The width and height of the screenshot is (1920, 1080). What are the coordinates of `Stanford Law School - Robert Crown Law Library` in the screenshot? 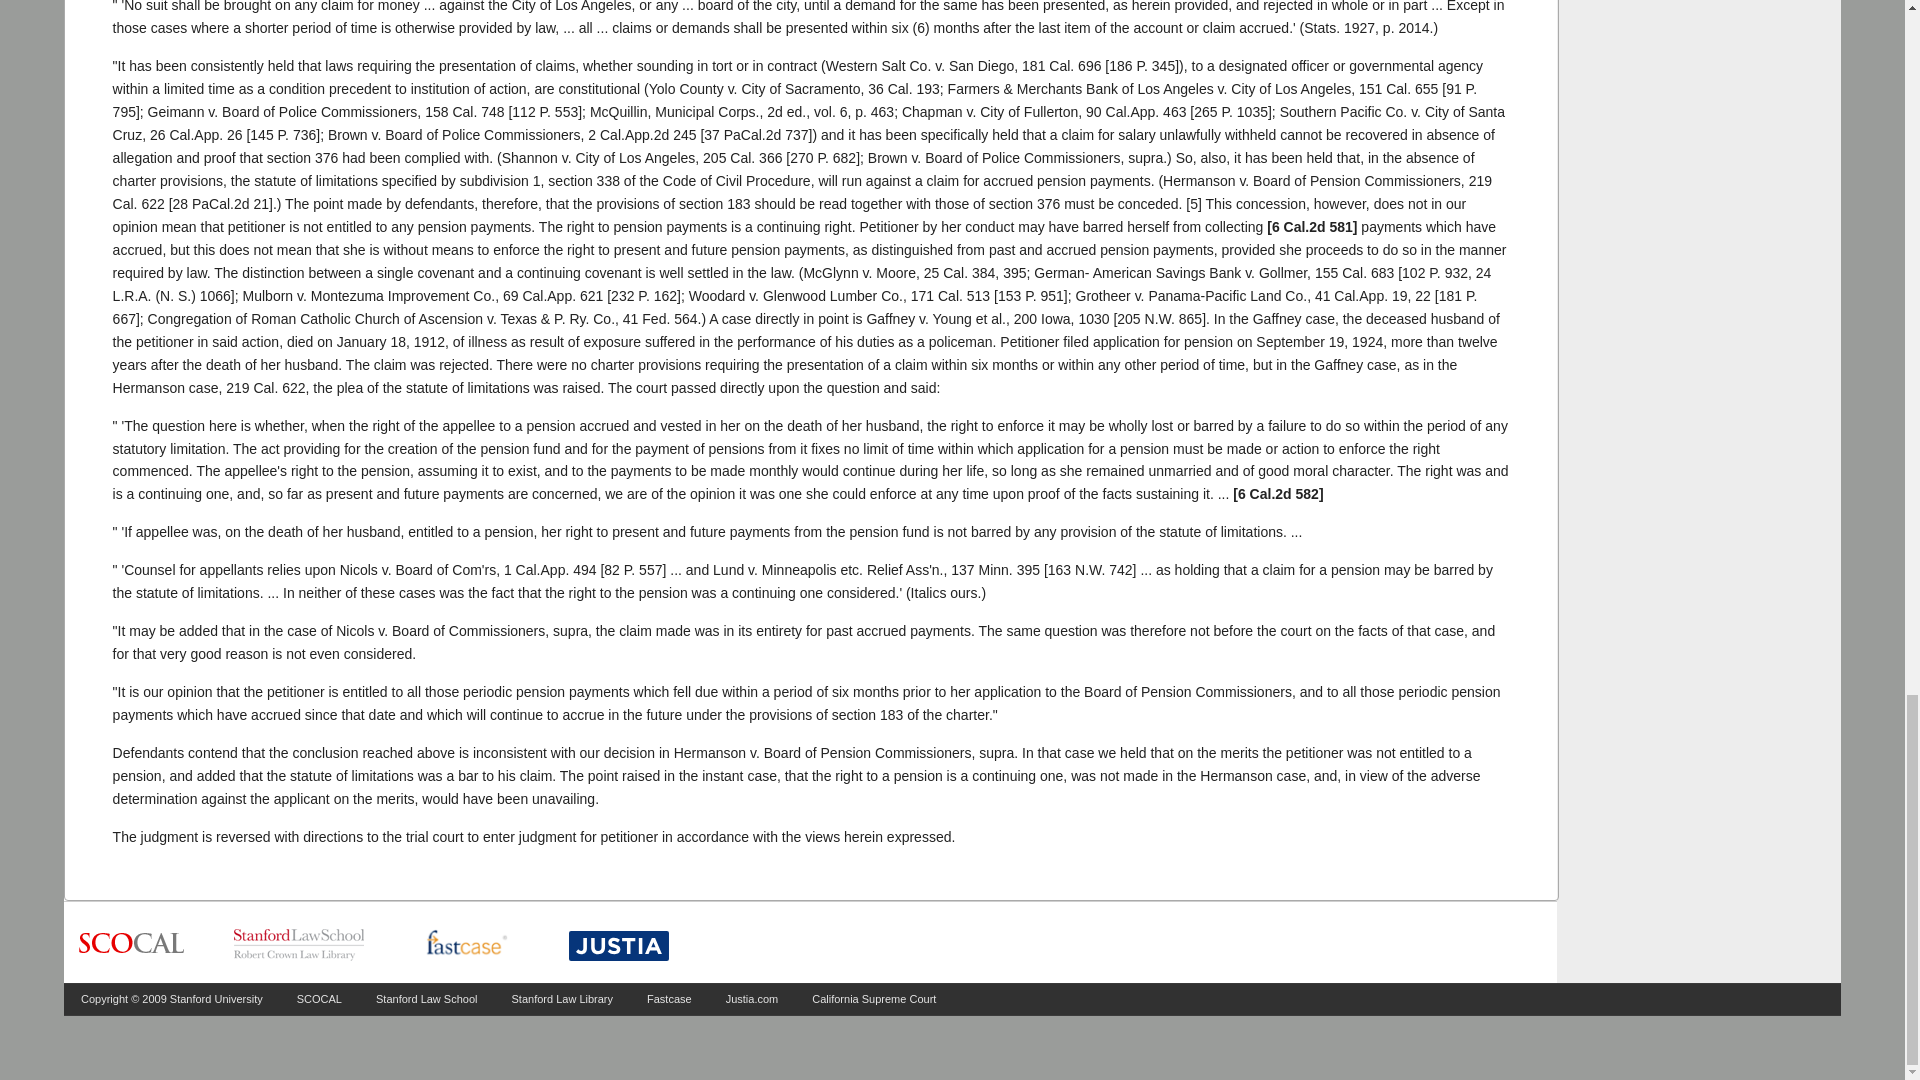 It's located at (299, 944).